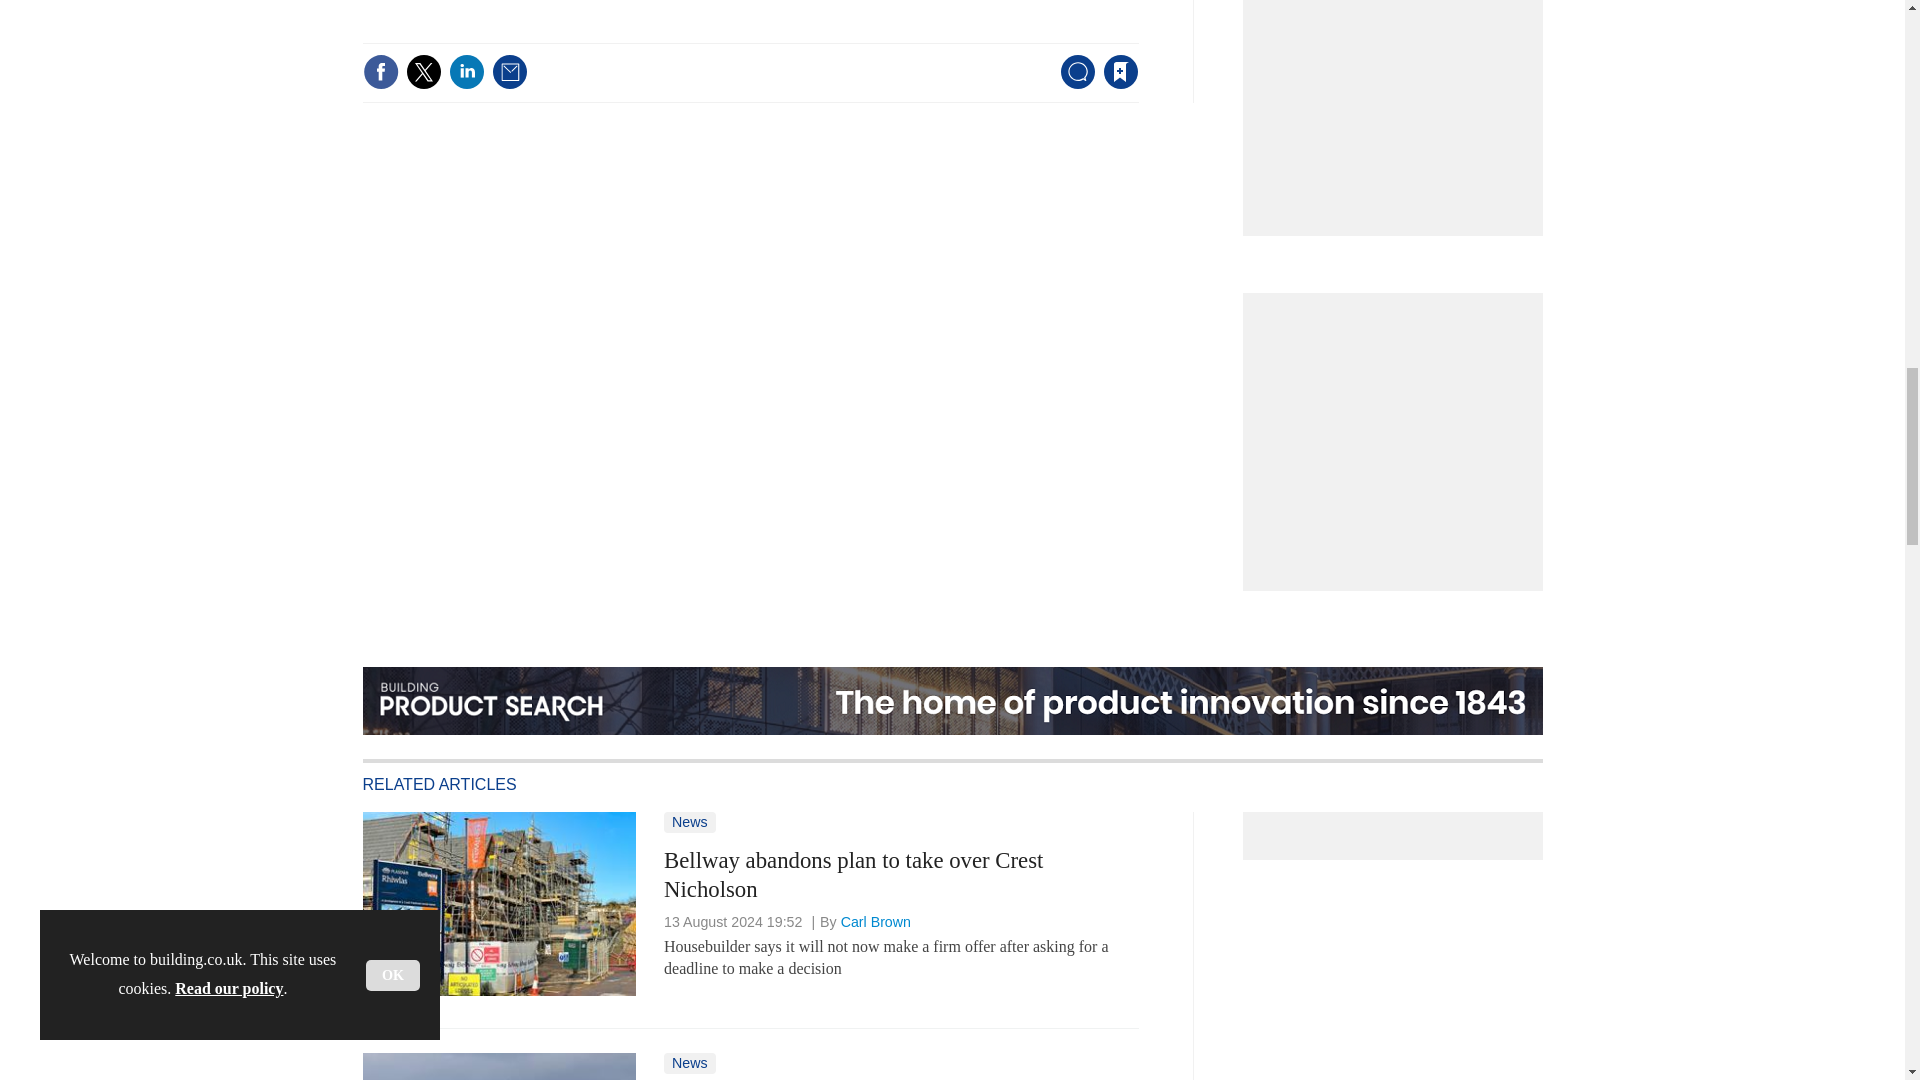  I want to click on Share this on Twitter, so click(423, 72).